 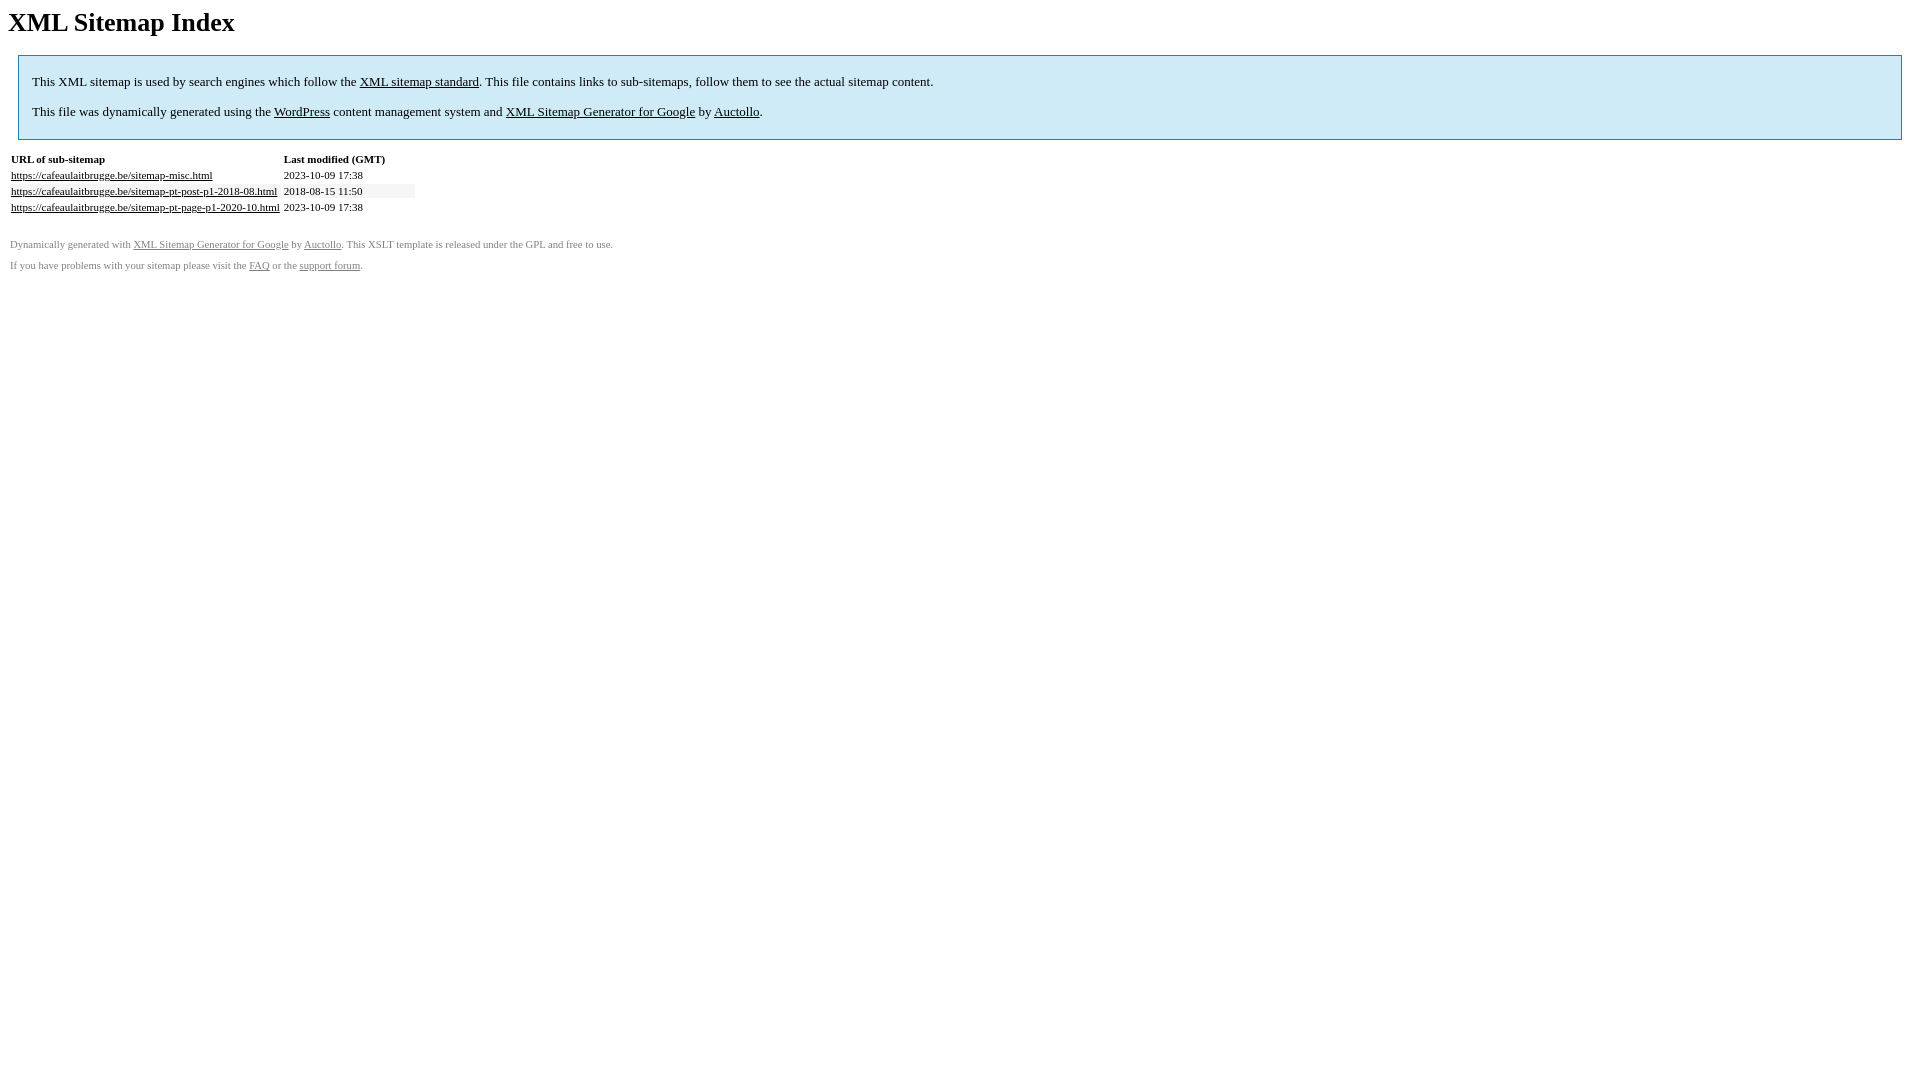 What do you see at coordinates (330, 266) in the screenshot?
I see `support forum` at bounding box center [330, 266].